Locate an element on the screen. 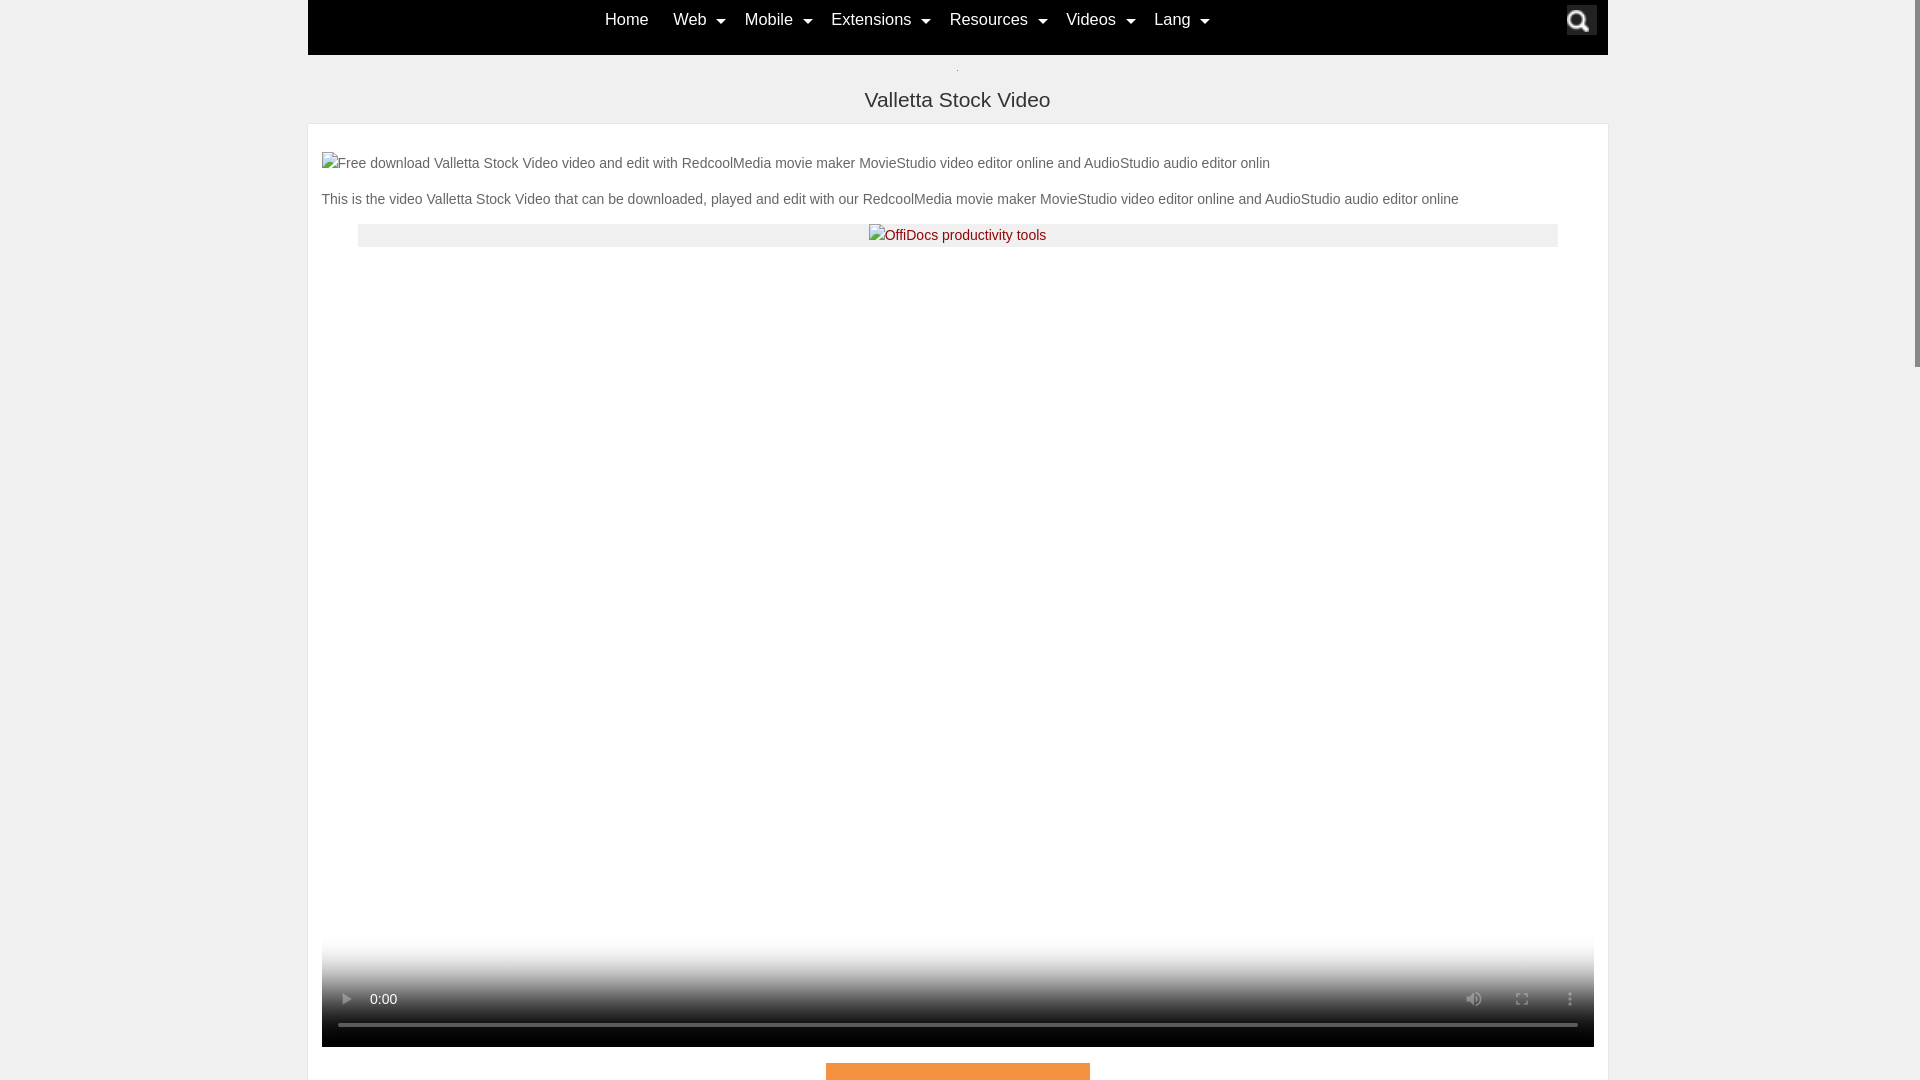 The height and width of the screenshot is (1080, 1920). Home is located at coordinates (626, 18).